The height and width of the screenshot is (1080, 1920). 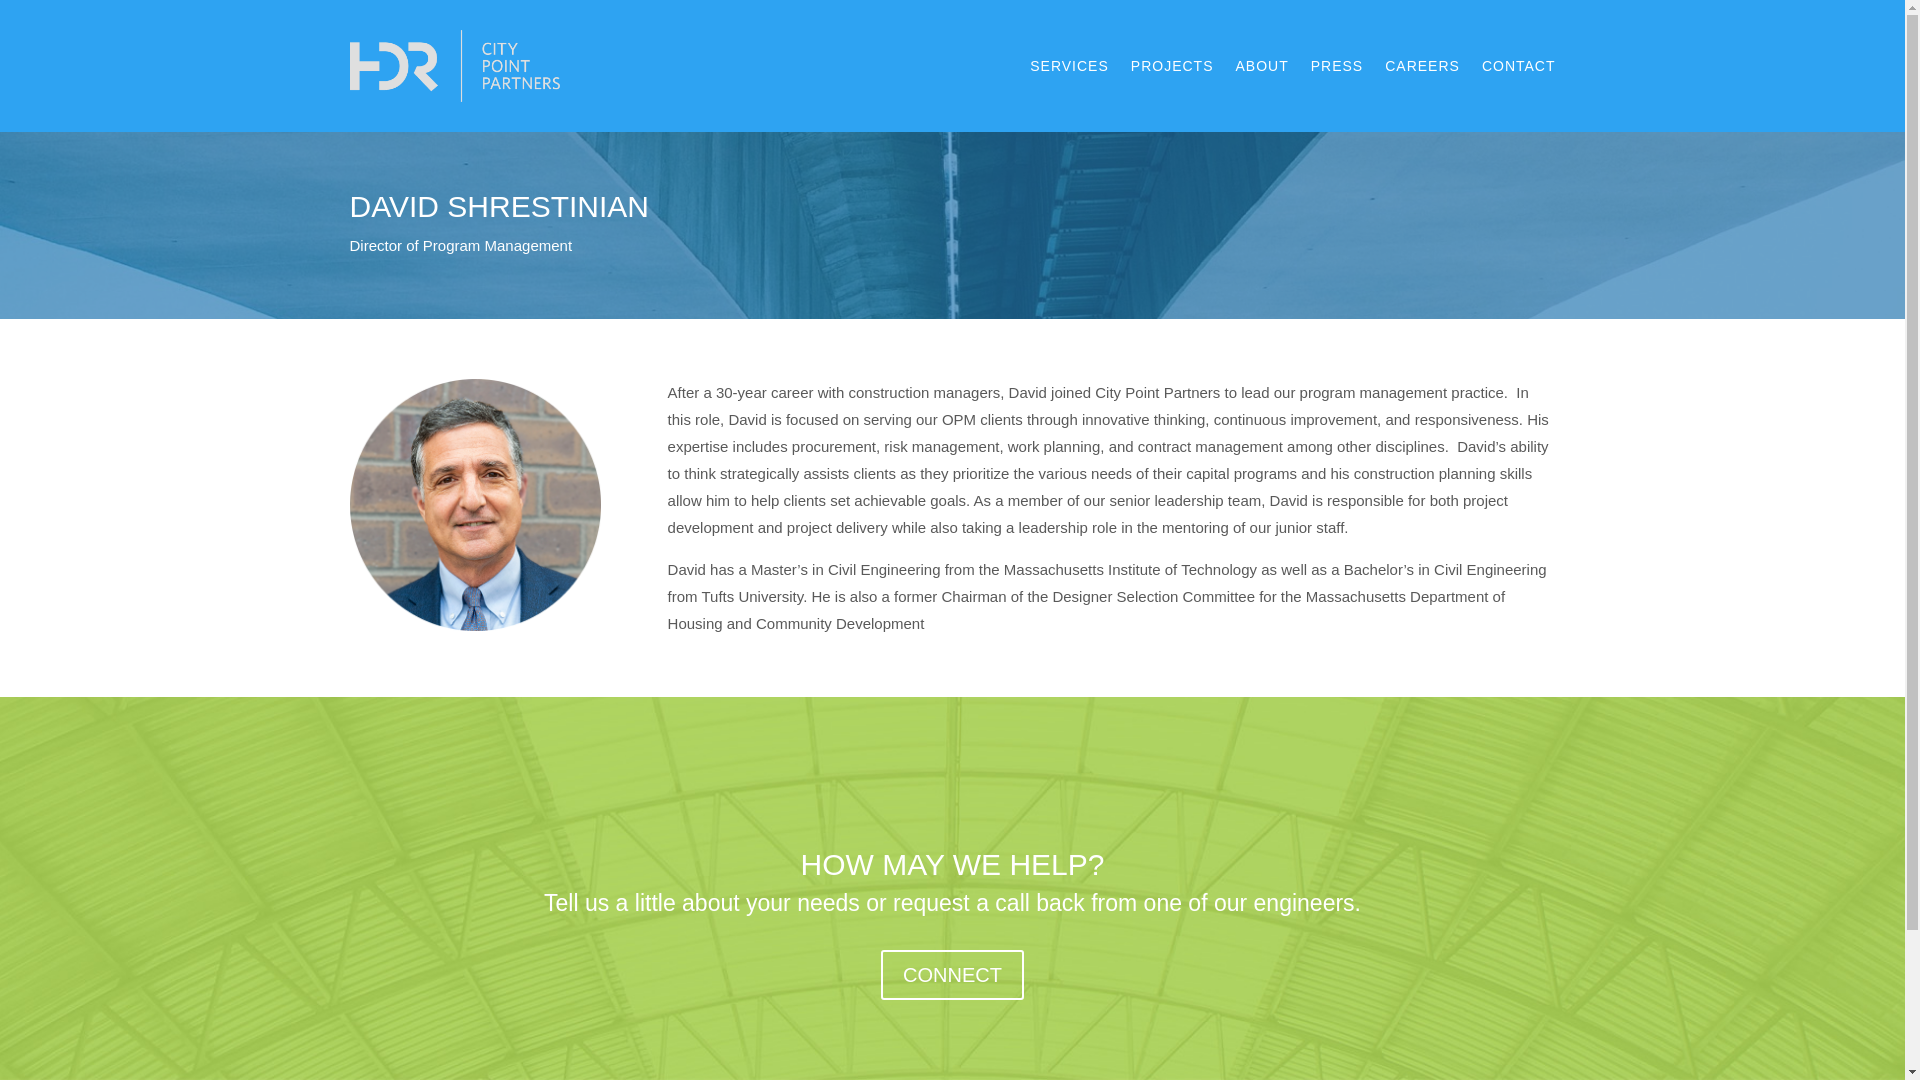 I want to click on PROJECTS, so click(x=1172, y=66).